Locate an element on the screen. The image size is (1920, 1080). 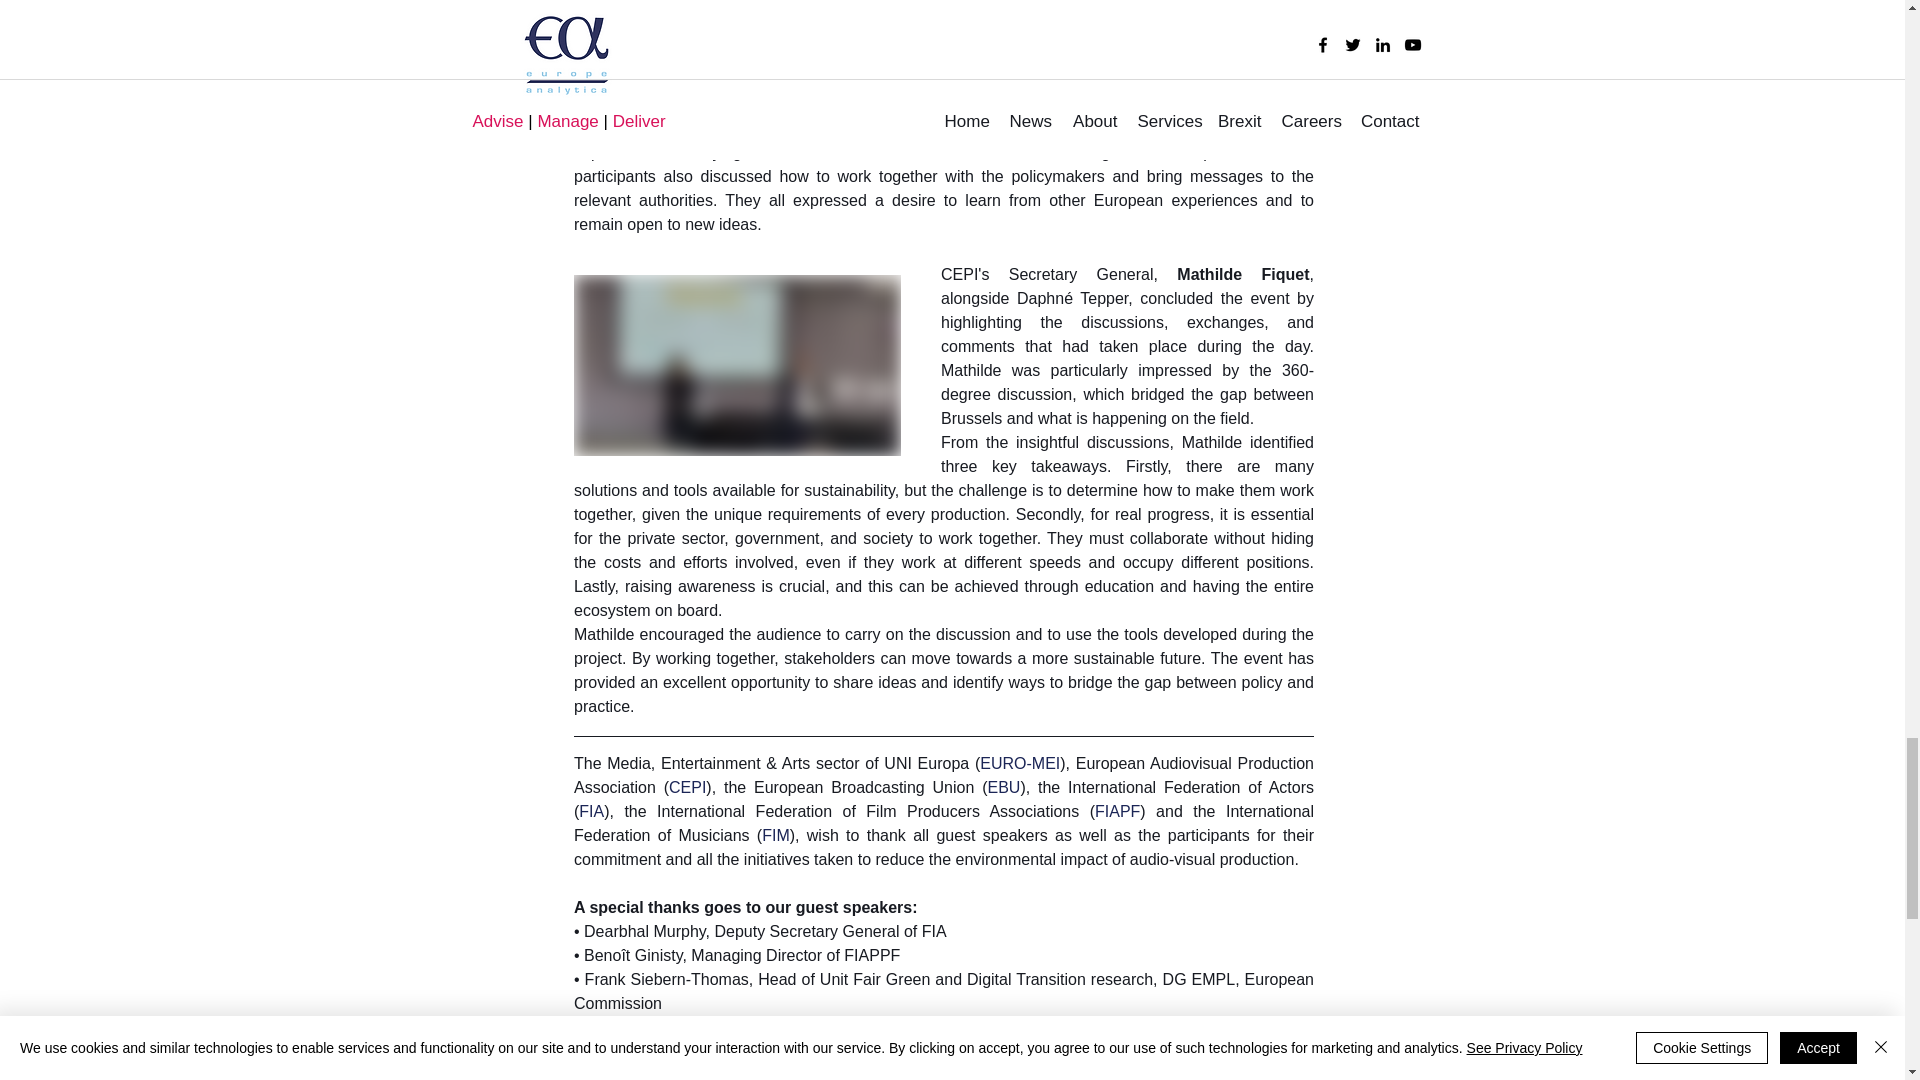
FIA is located at coordinates (592, 811).